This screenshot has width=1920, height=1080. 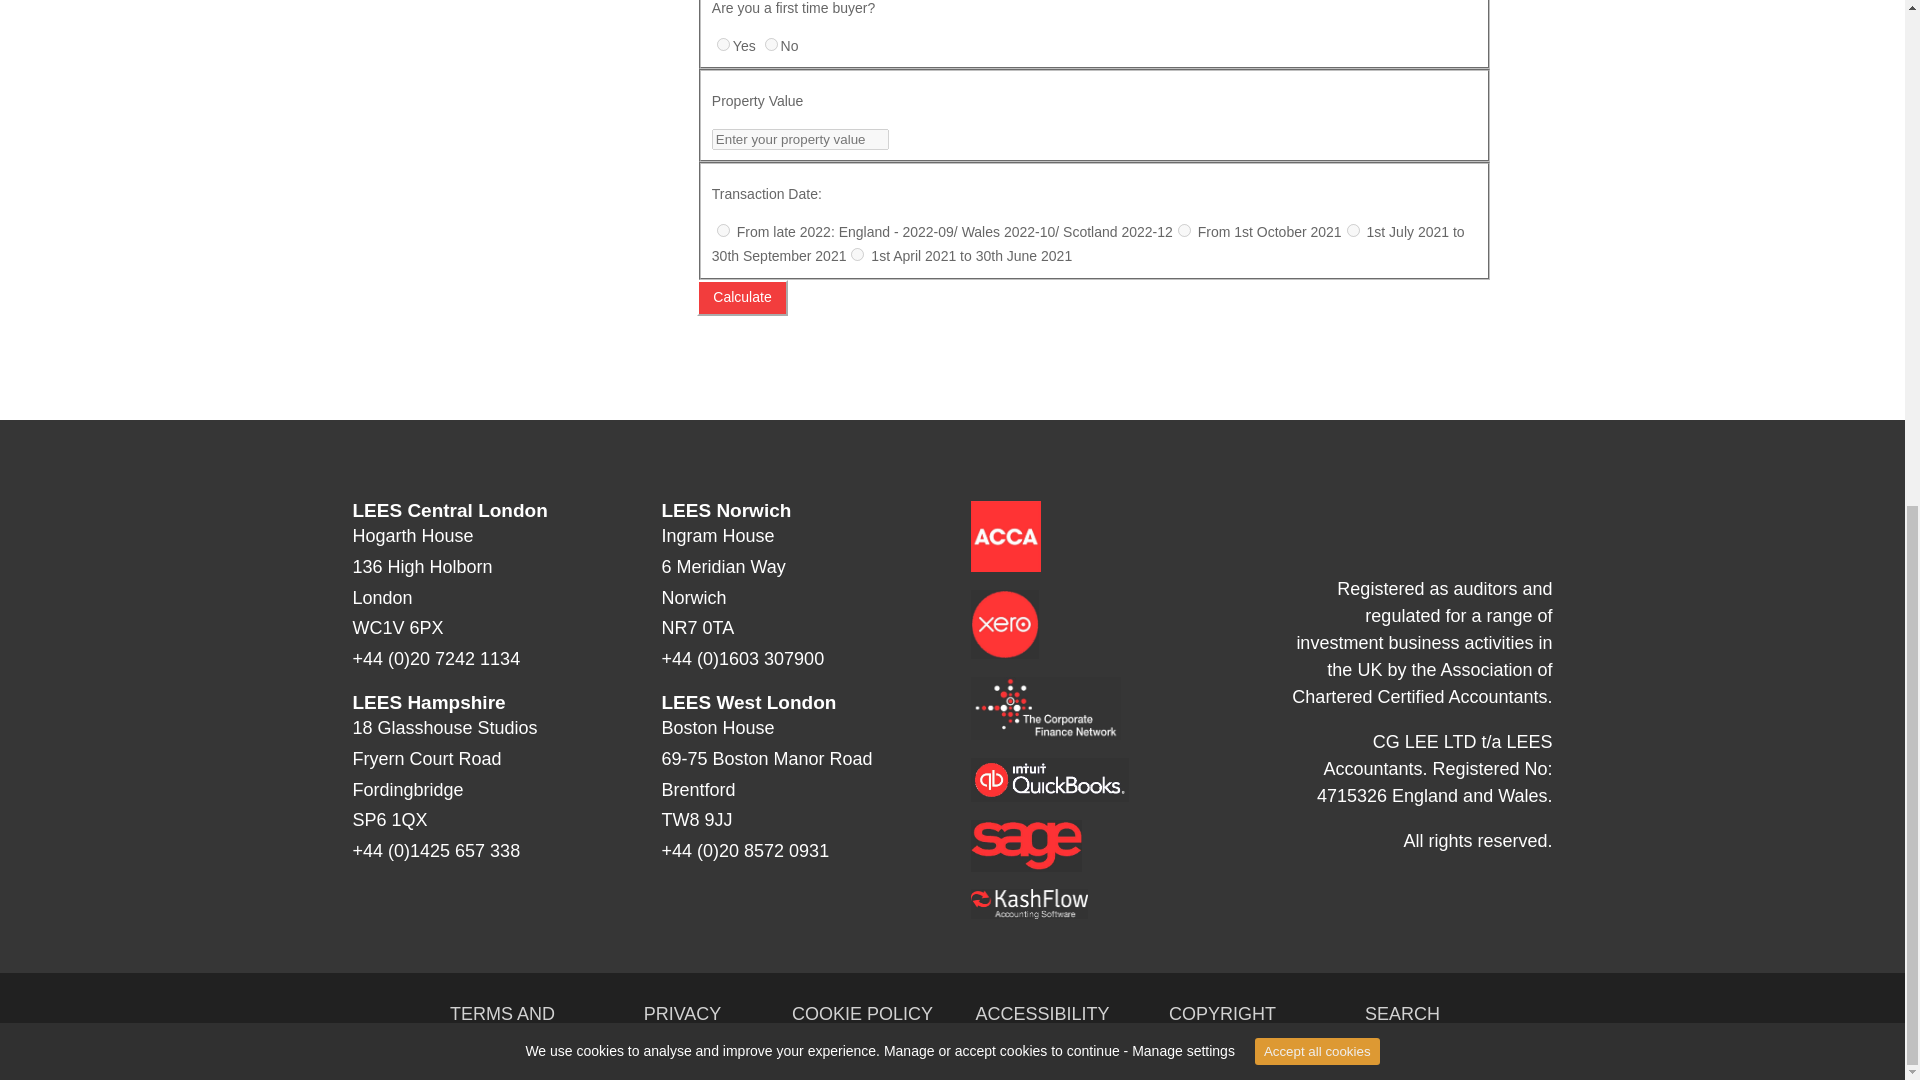 I want to click on asset 15, so click(x=1028, y=903).